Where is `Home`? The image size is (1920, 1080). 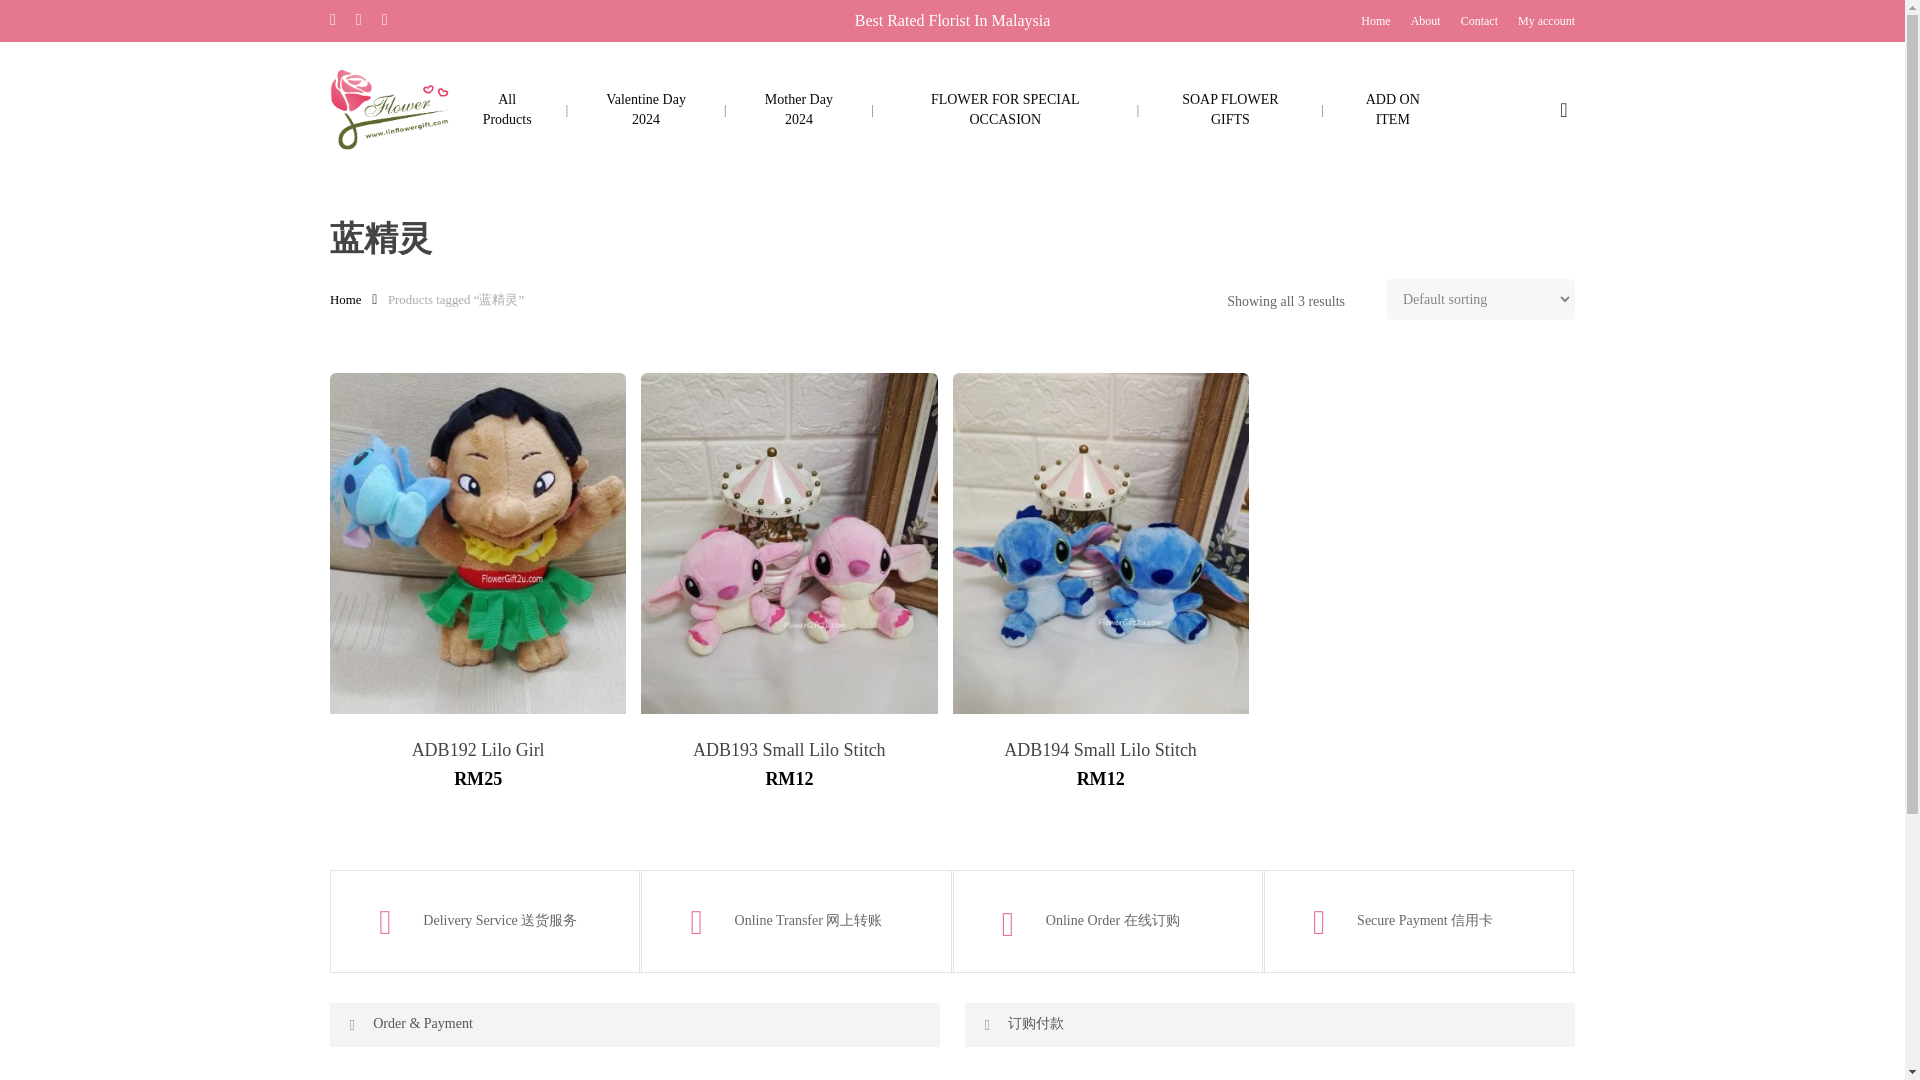
Home is located at coordinates (1376, 20).